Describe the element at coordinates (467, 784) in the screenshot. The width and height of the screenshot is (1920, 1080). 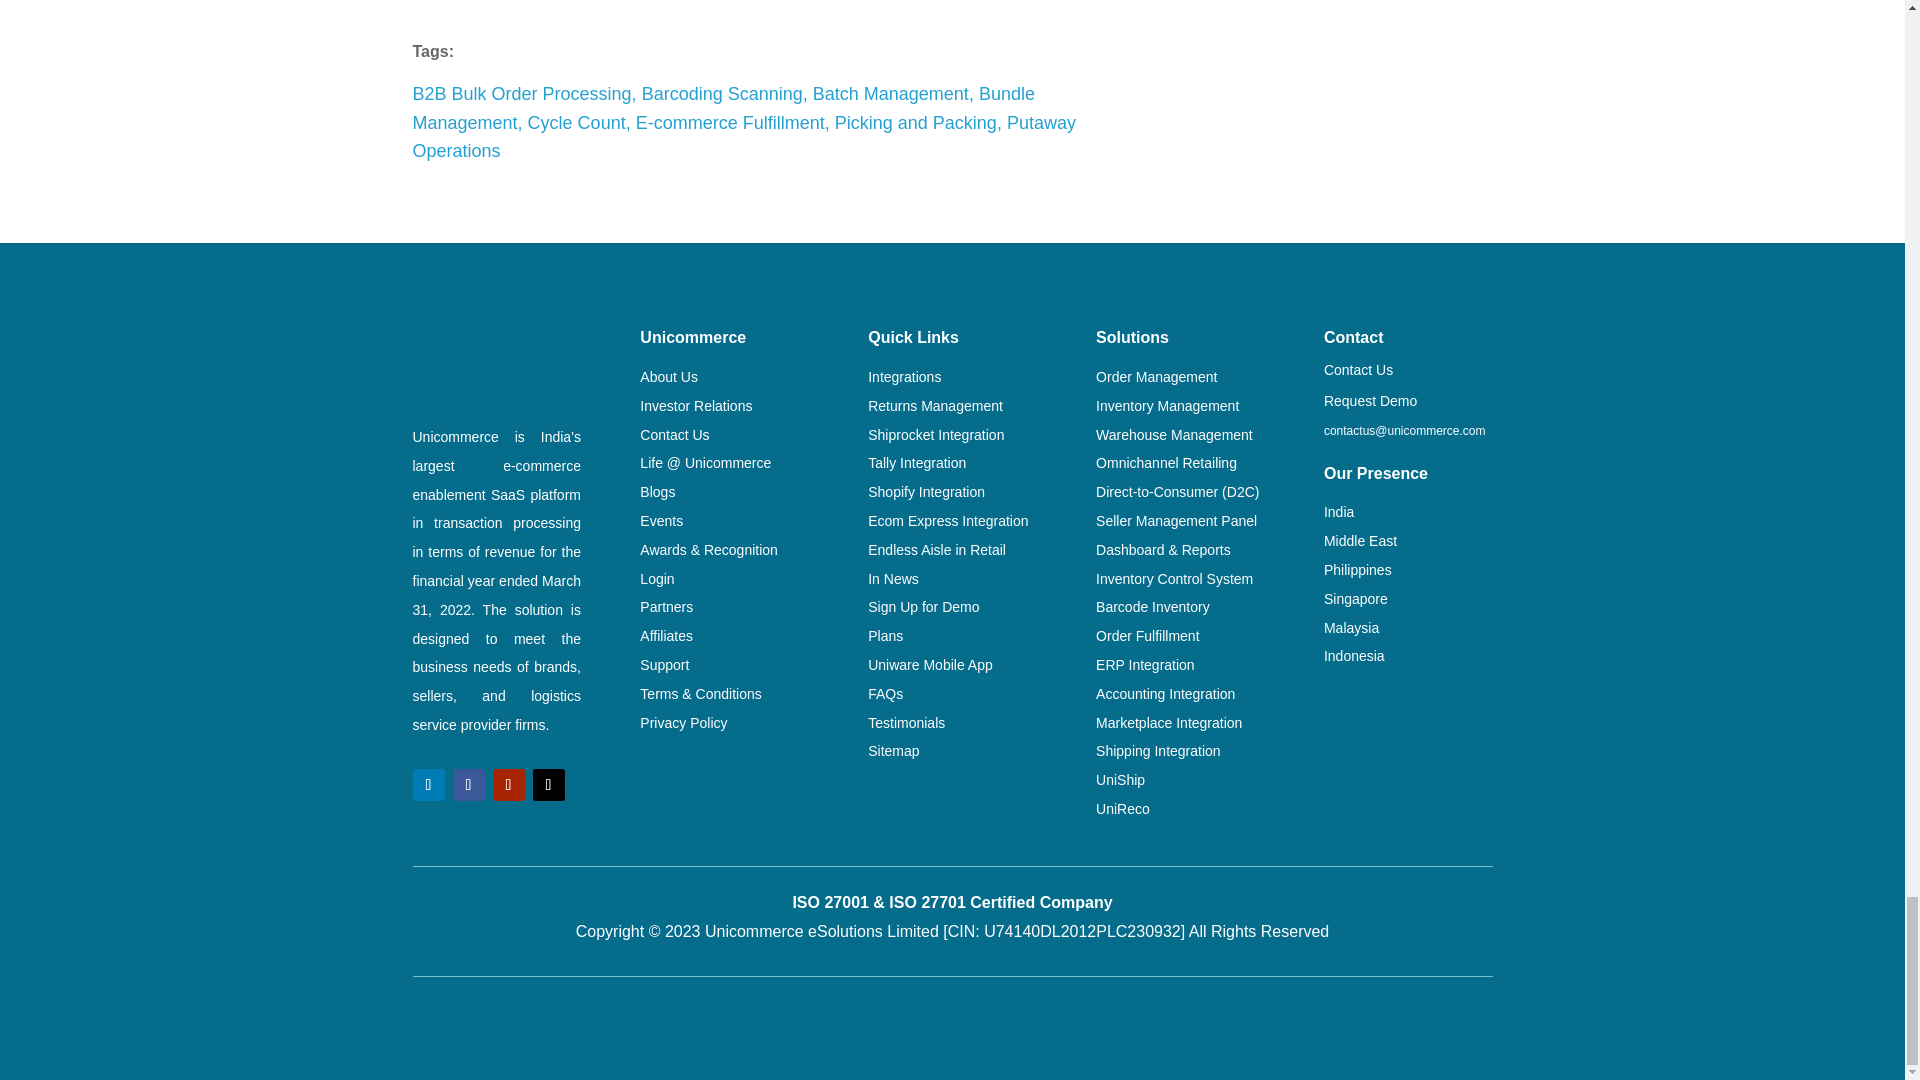
I see `Follow on Facebook` at that location.